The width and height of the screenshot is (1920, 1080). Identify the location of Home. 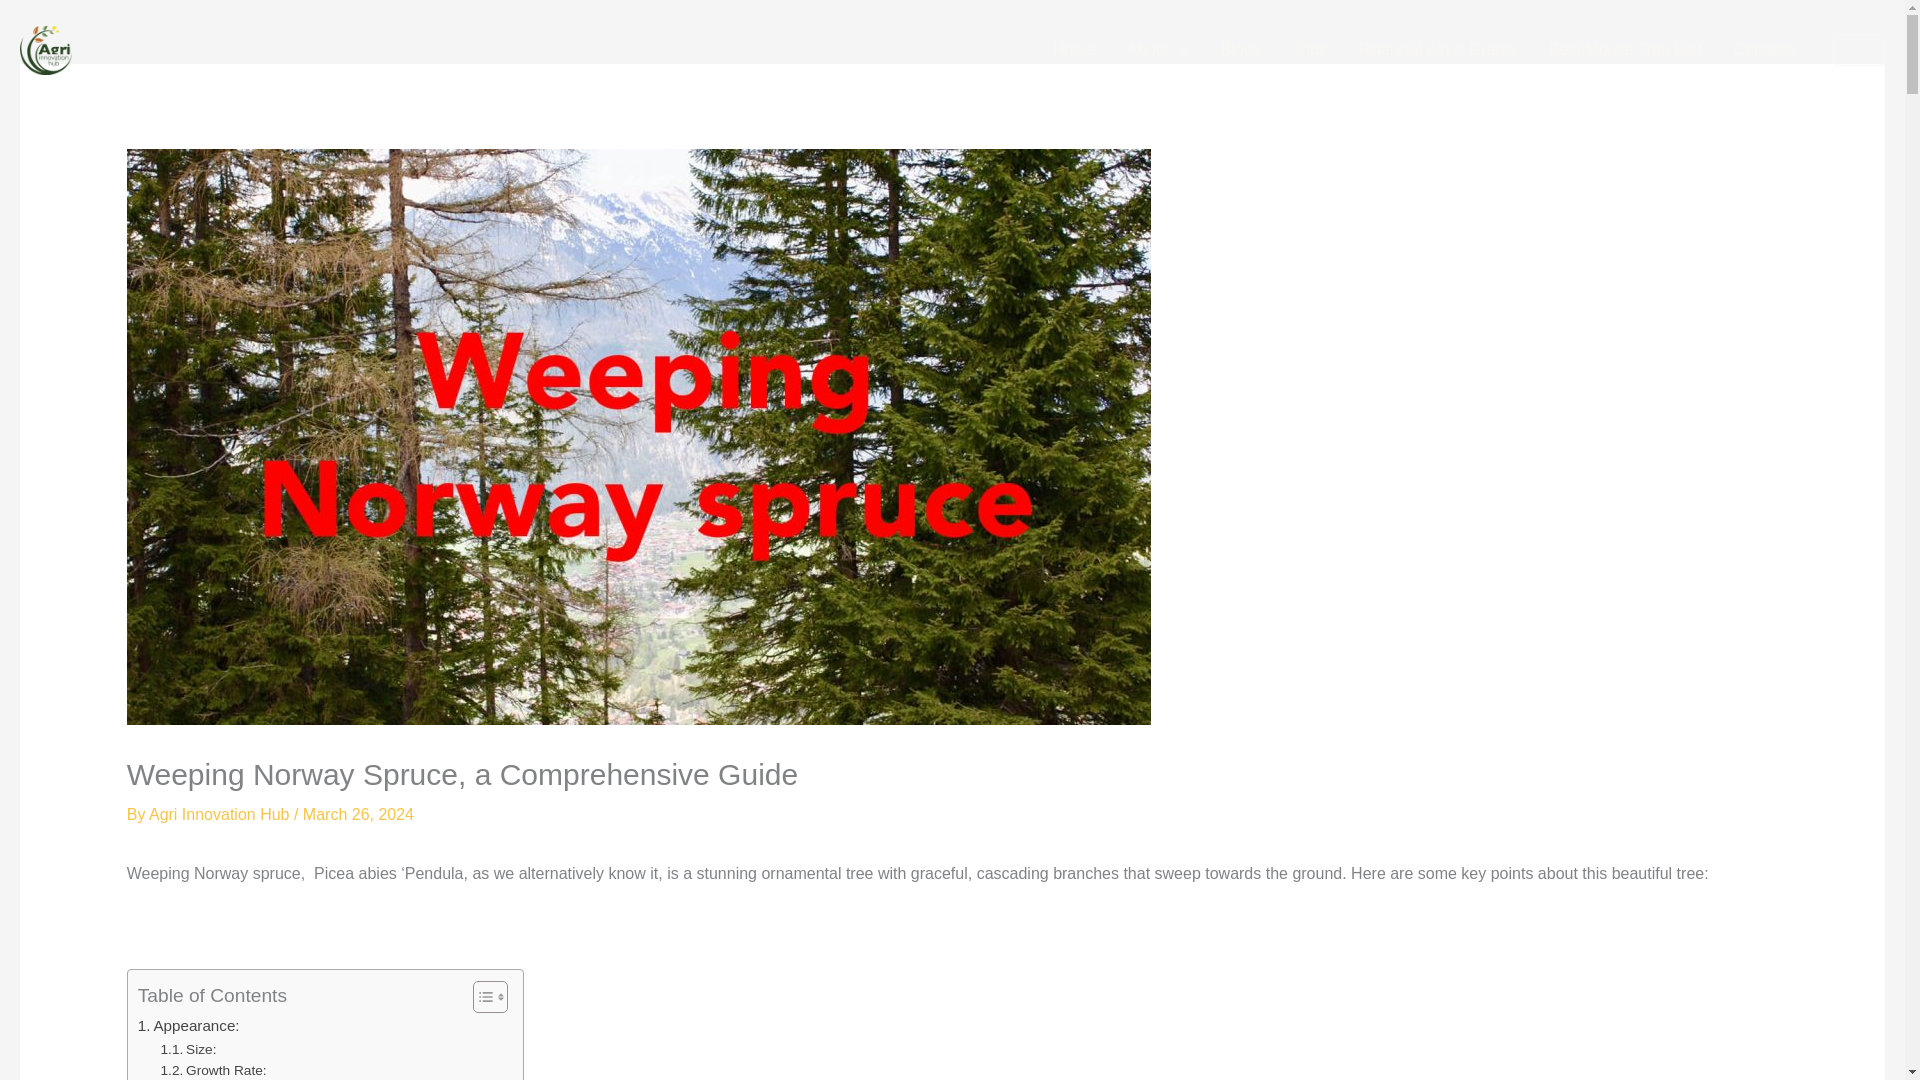
(1074, 49).